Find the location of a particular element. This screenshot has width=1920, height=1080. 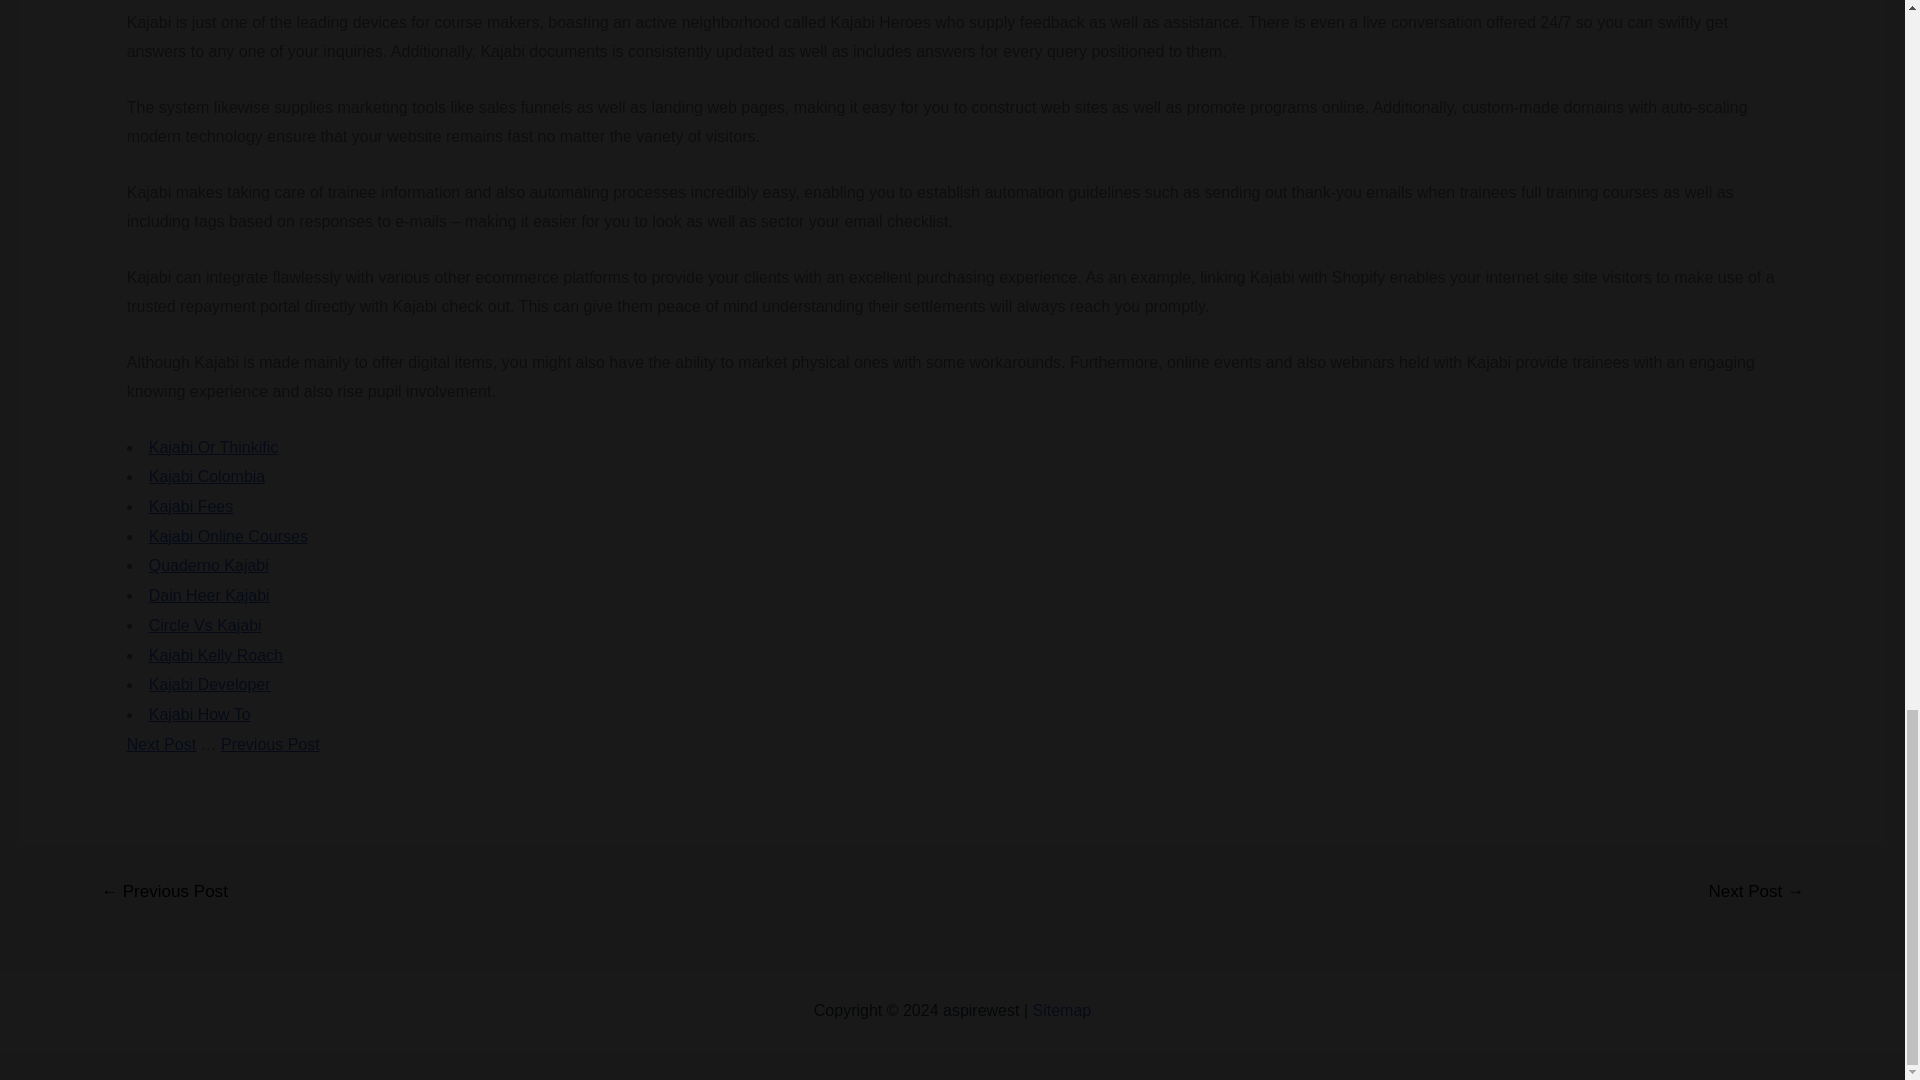

Dain Heer Kajabi is located at coordinates (210, 595).